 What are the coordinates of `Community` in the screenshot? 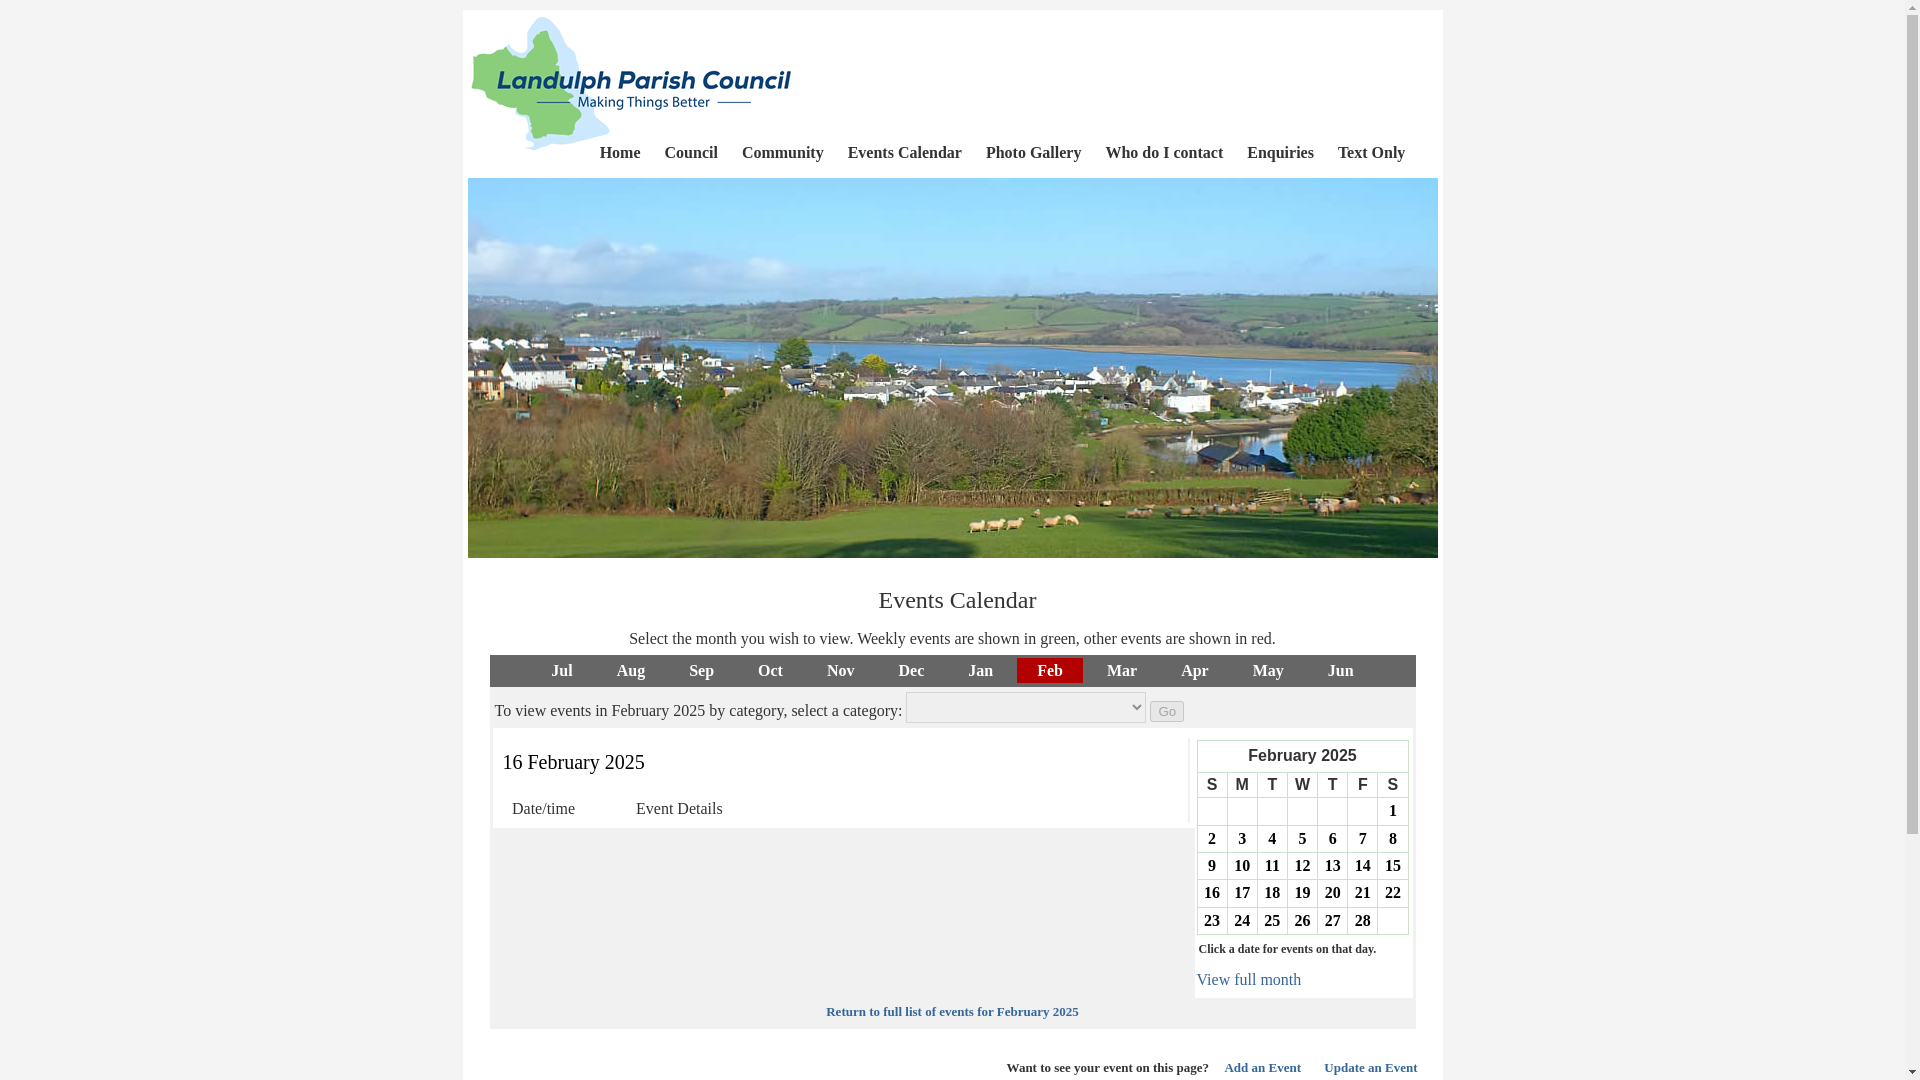 It's located at (782, 143).